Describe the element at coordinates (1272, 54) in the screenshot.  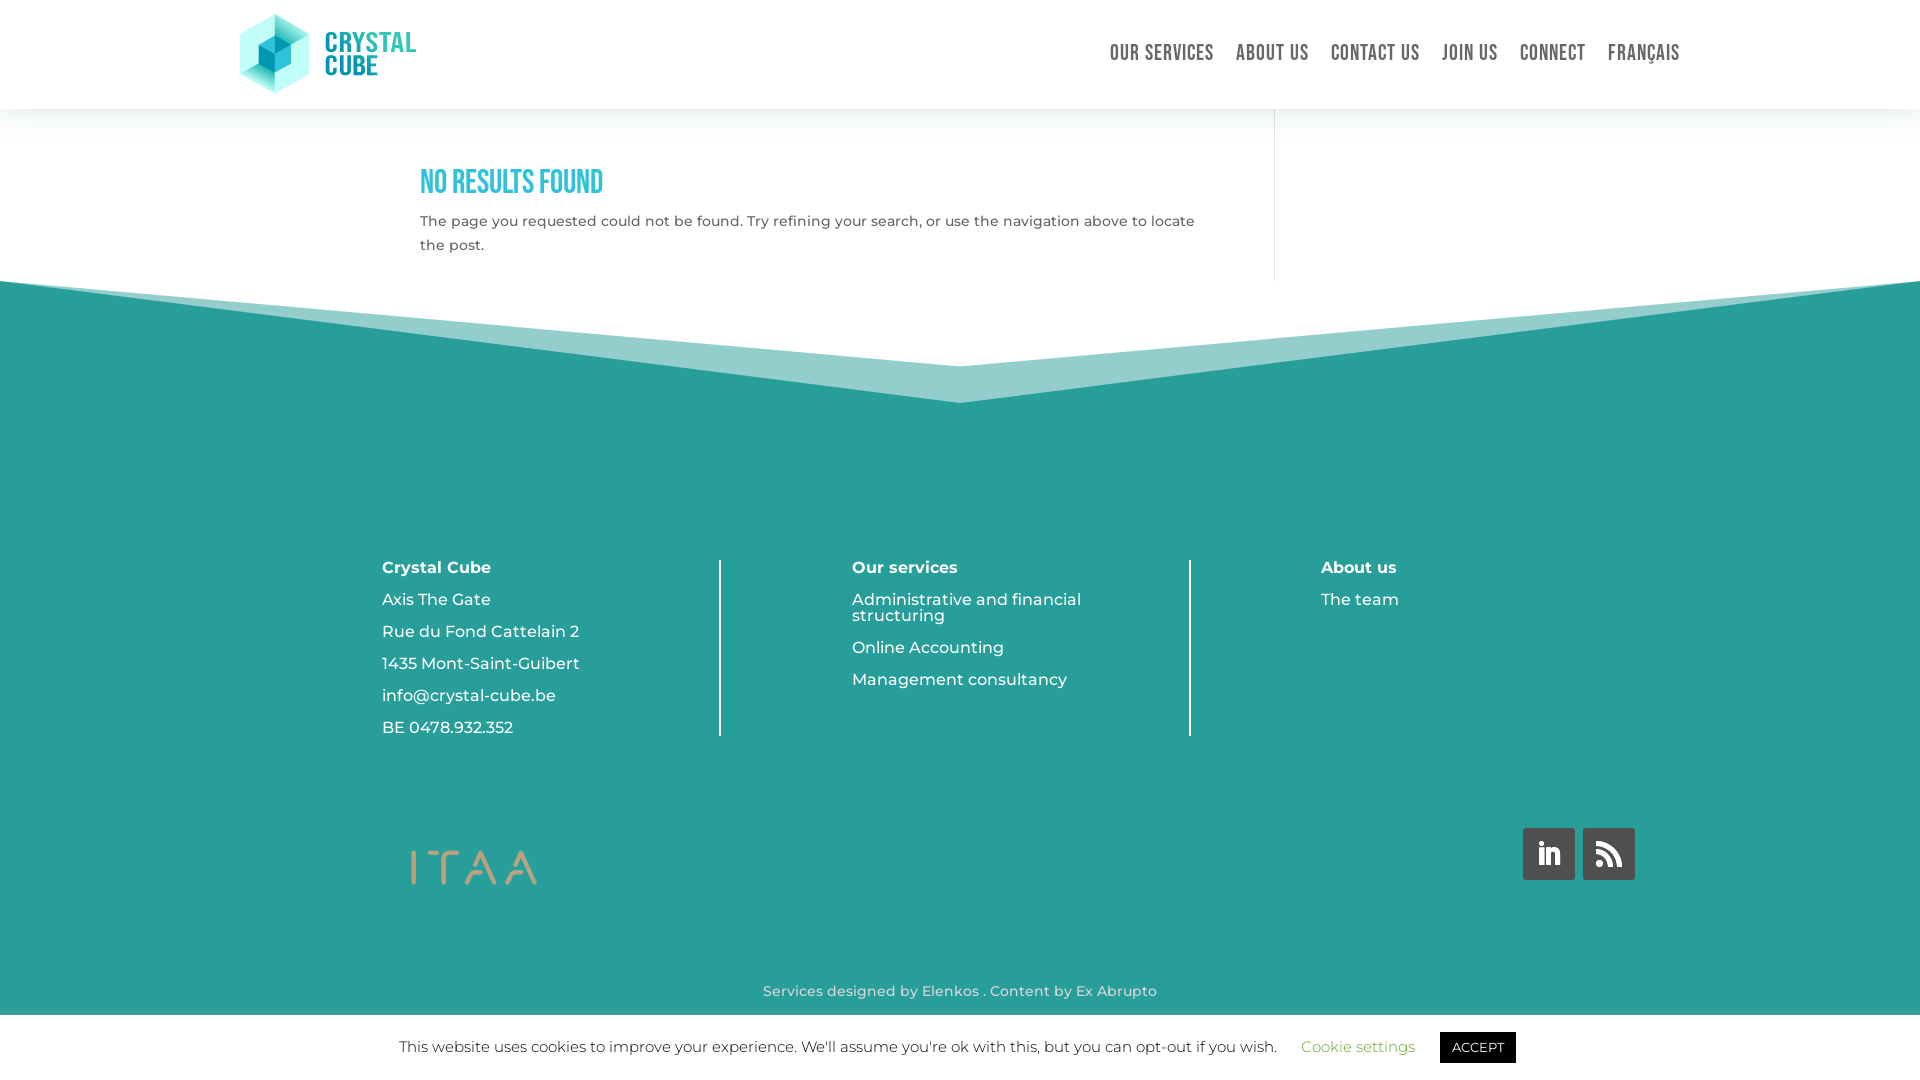
I see `ABOUT US` at that location.